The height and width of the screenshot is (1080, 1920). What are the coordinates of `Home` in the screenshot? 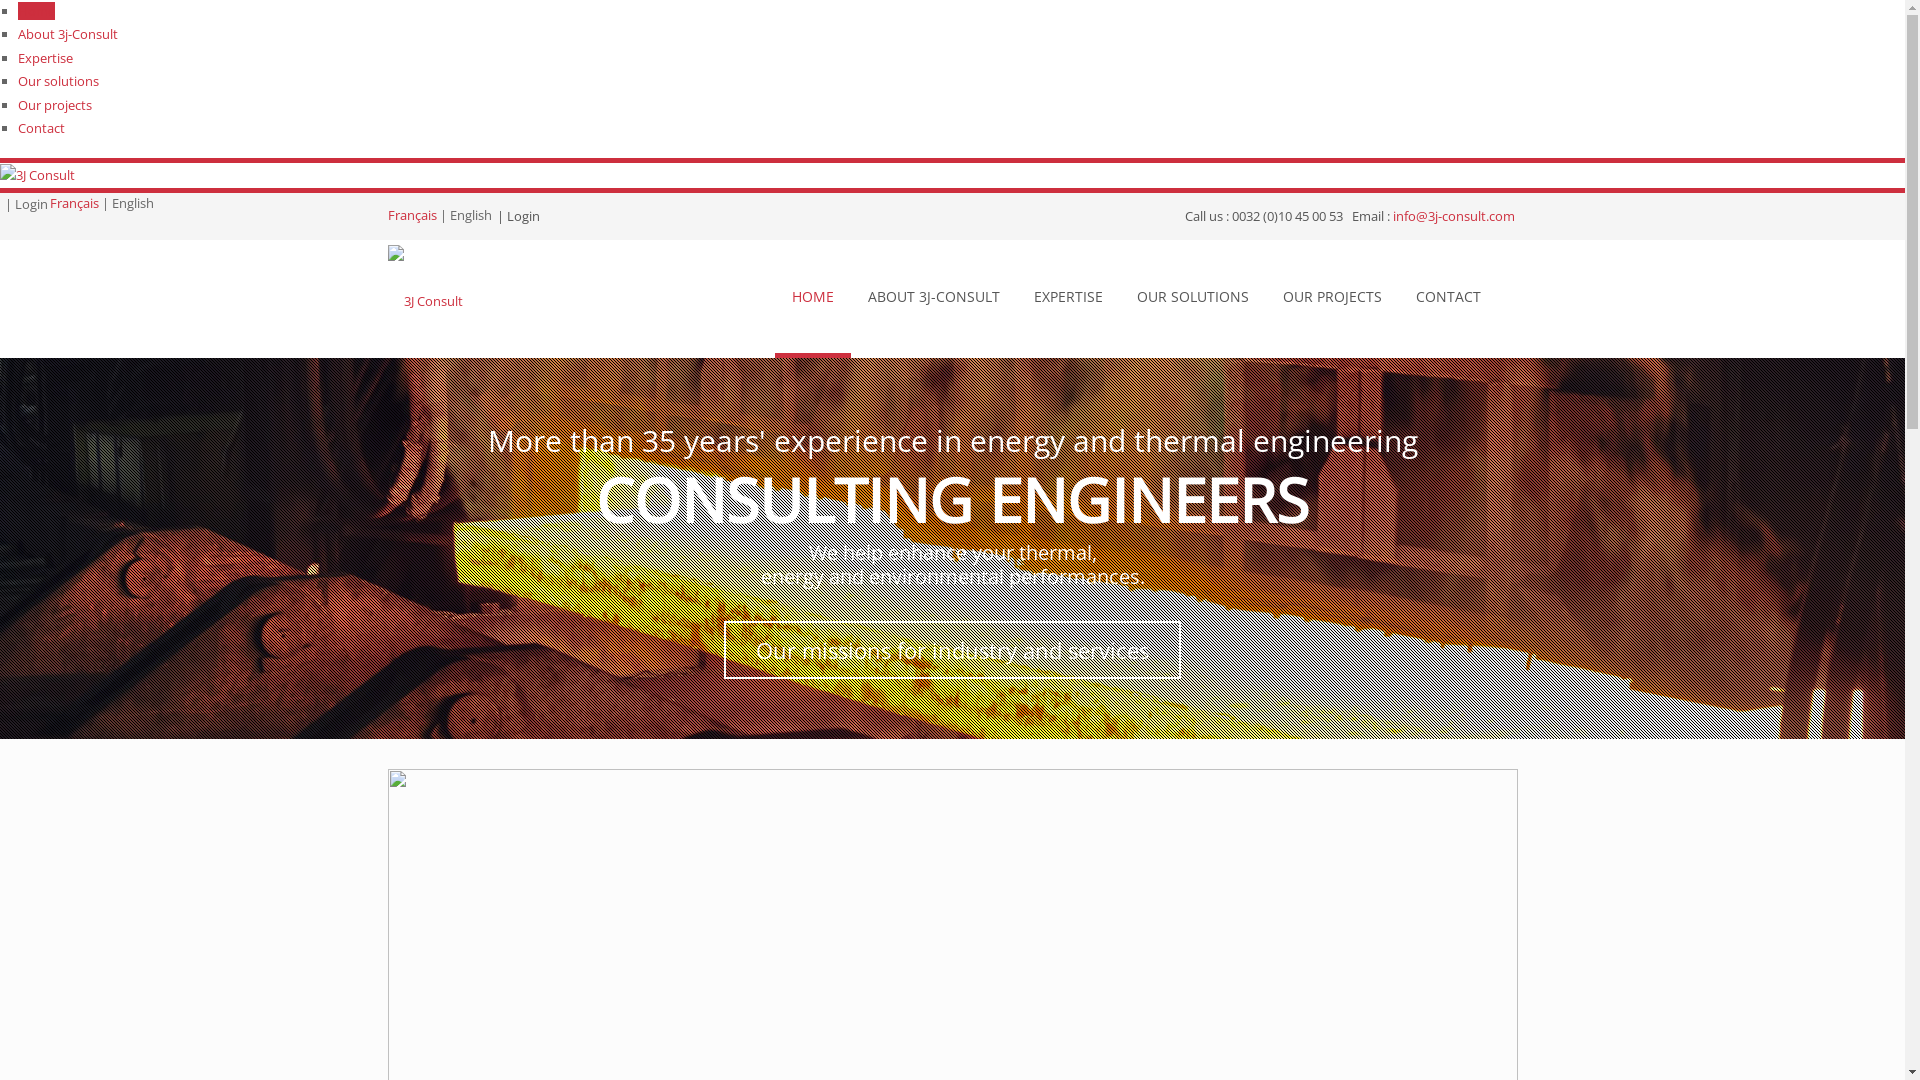 It's located at (36, 11).